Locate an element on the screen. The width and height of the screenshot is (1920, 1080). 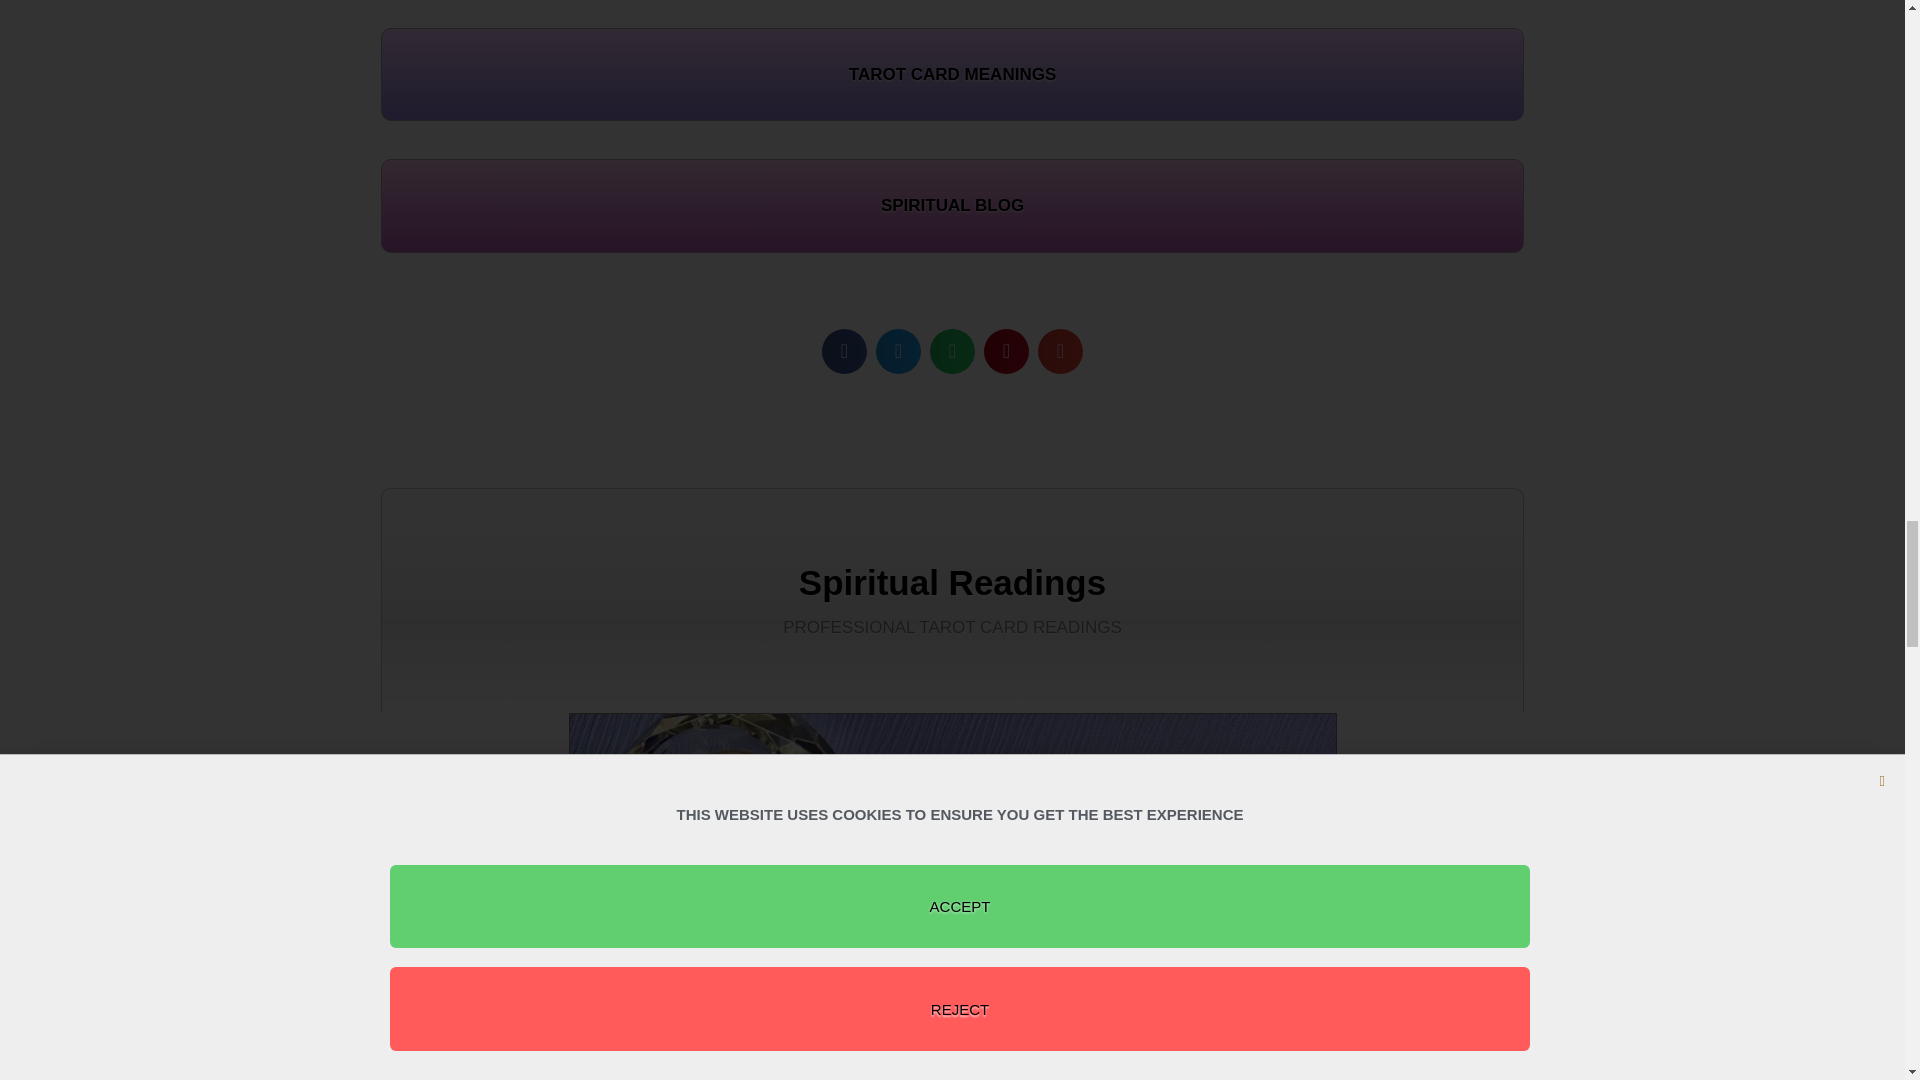
TAROT CARD MEANINGS is located at coordinates (952, 75).